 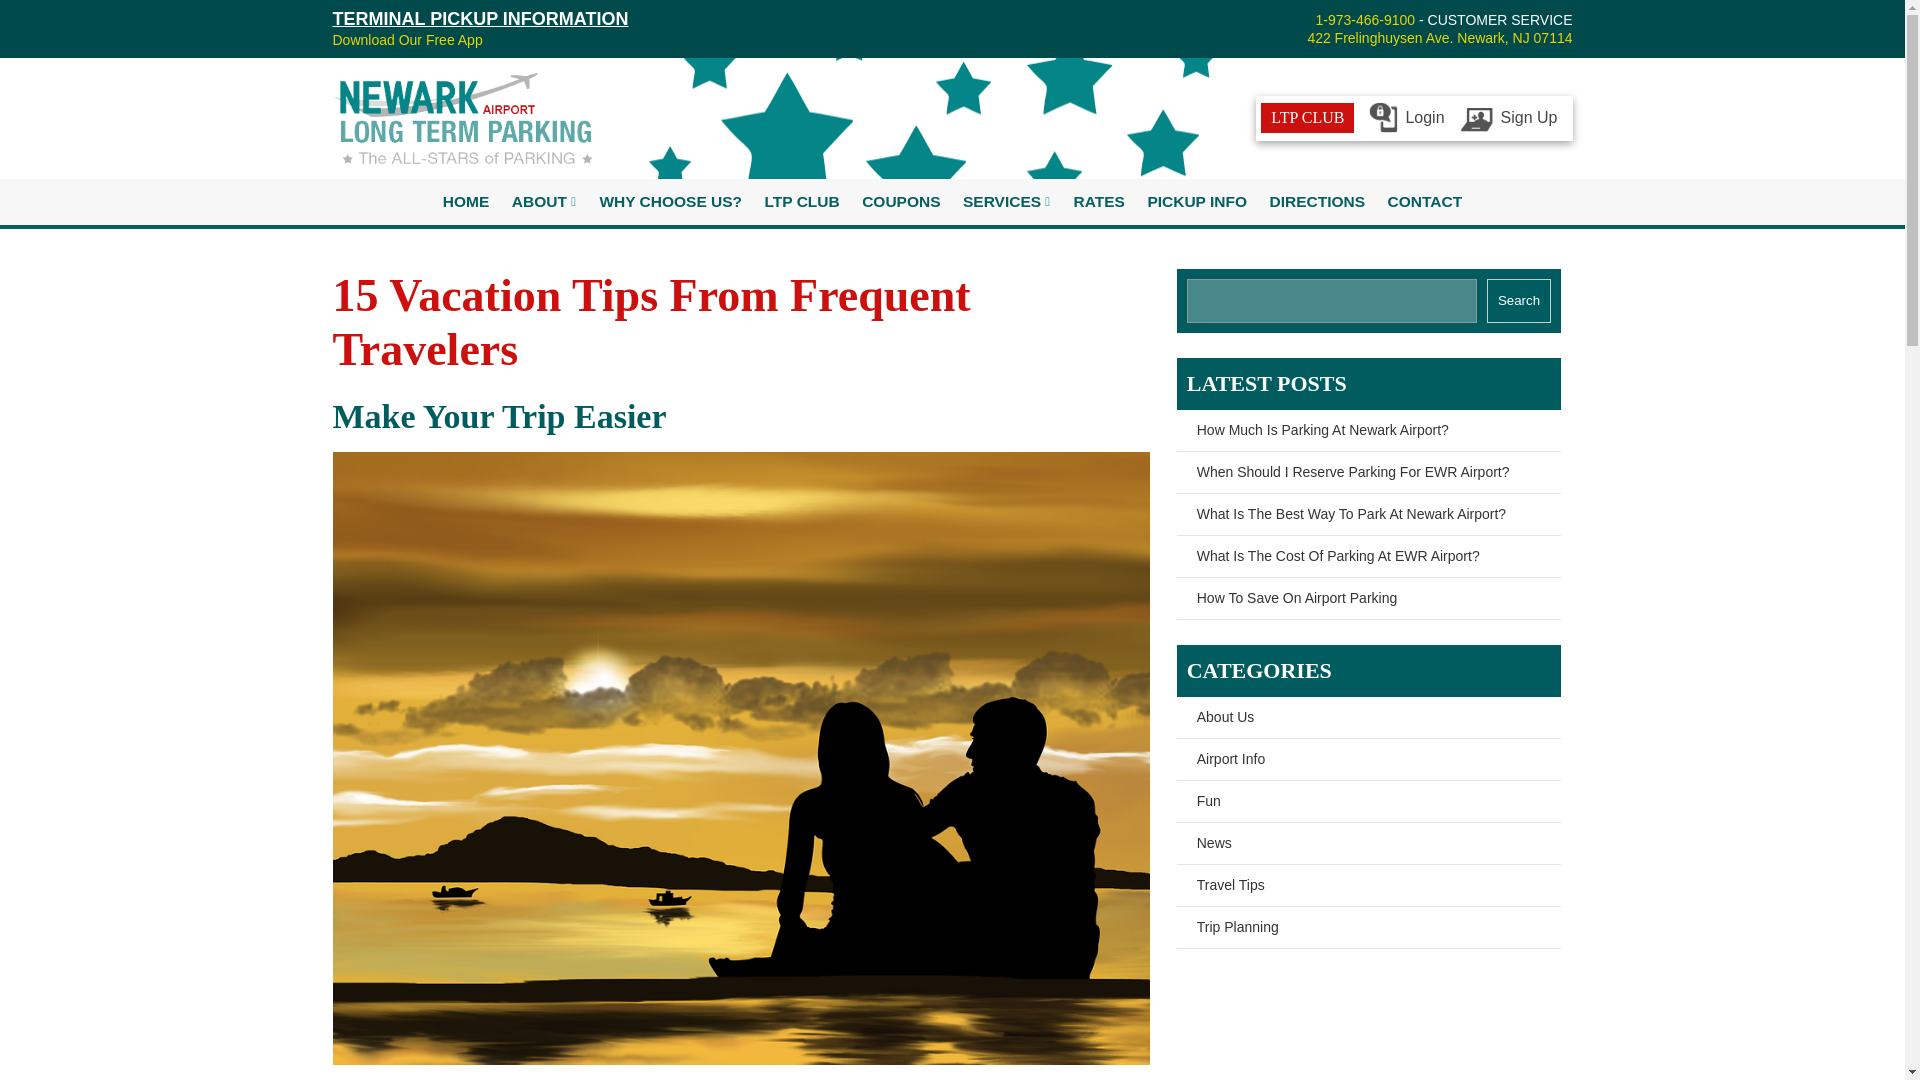 I want to click on COUPONS, so click(x=900, y=202).